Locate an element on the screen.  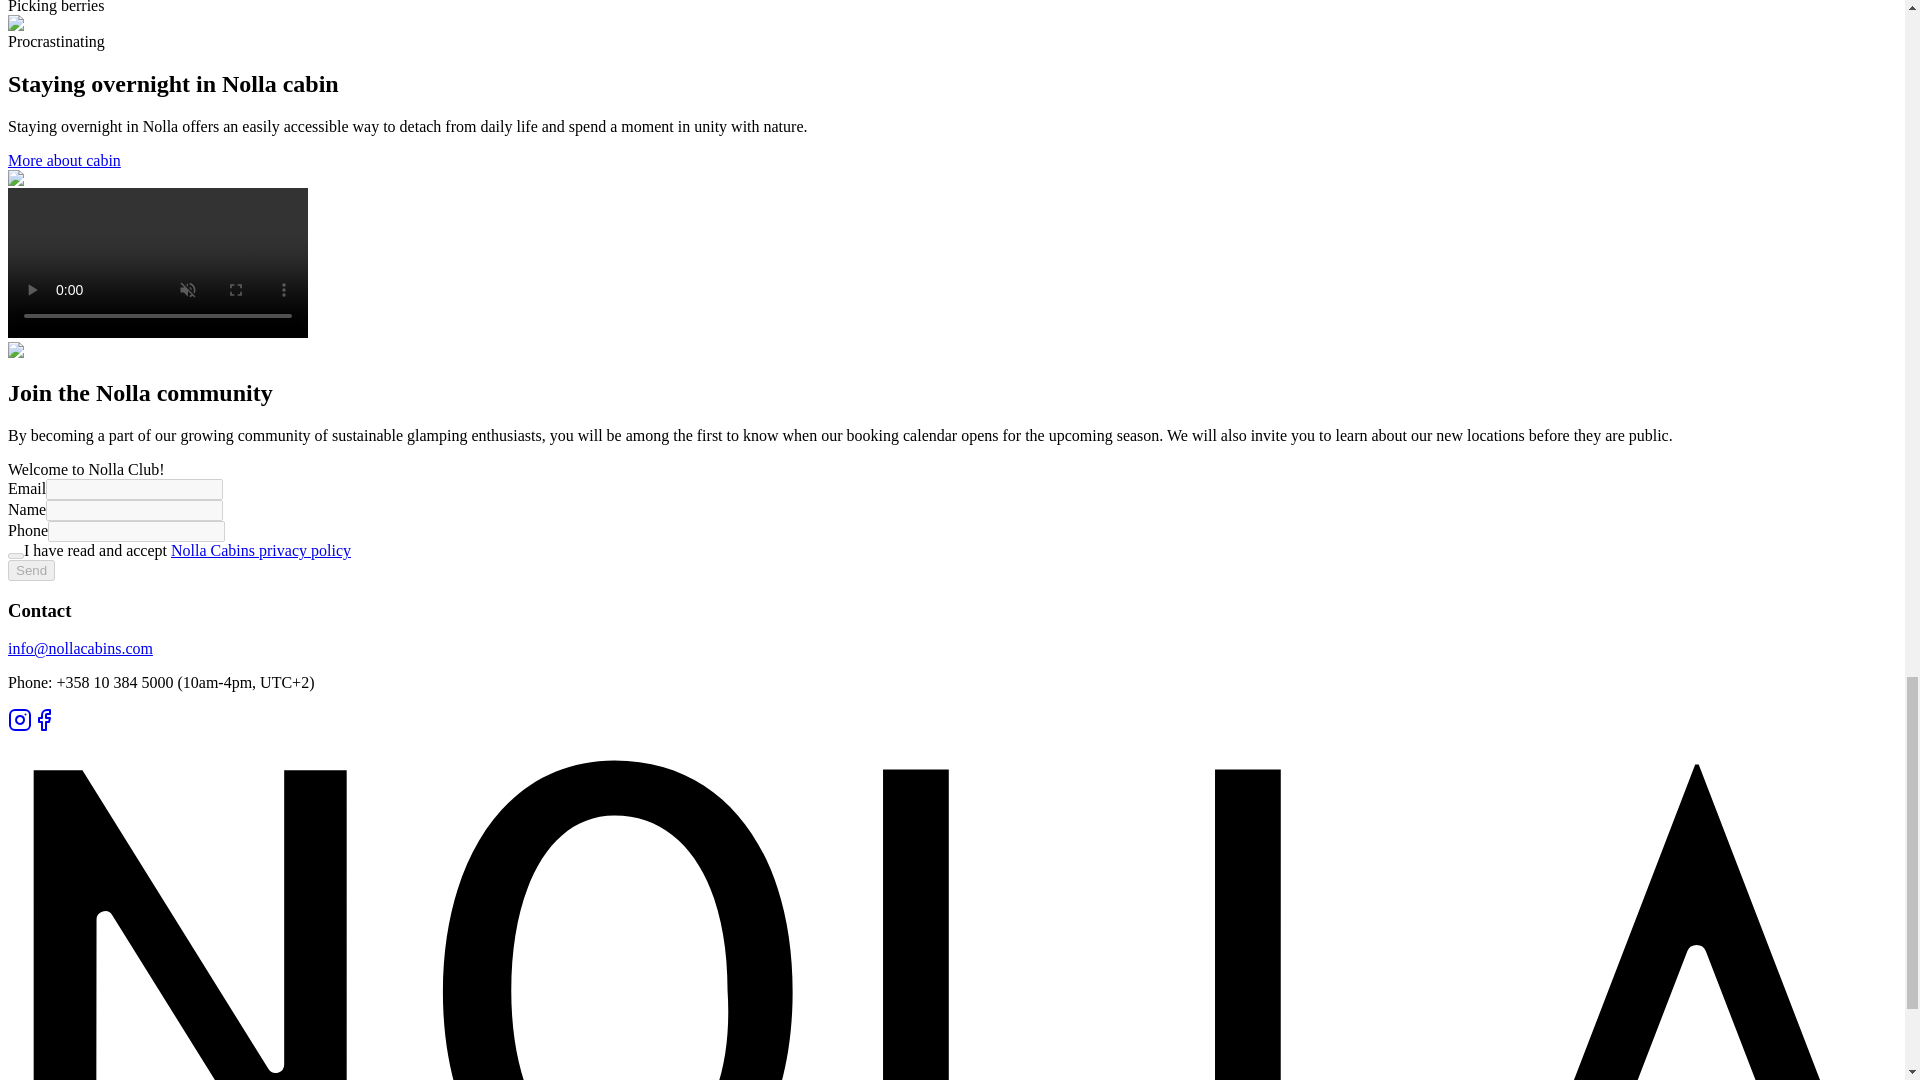
More about cabin is located at coordinates (64, 160).